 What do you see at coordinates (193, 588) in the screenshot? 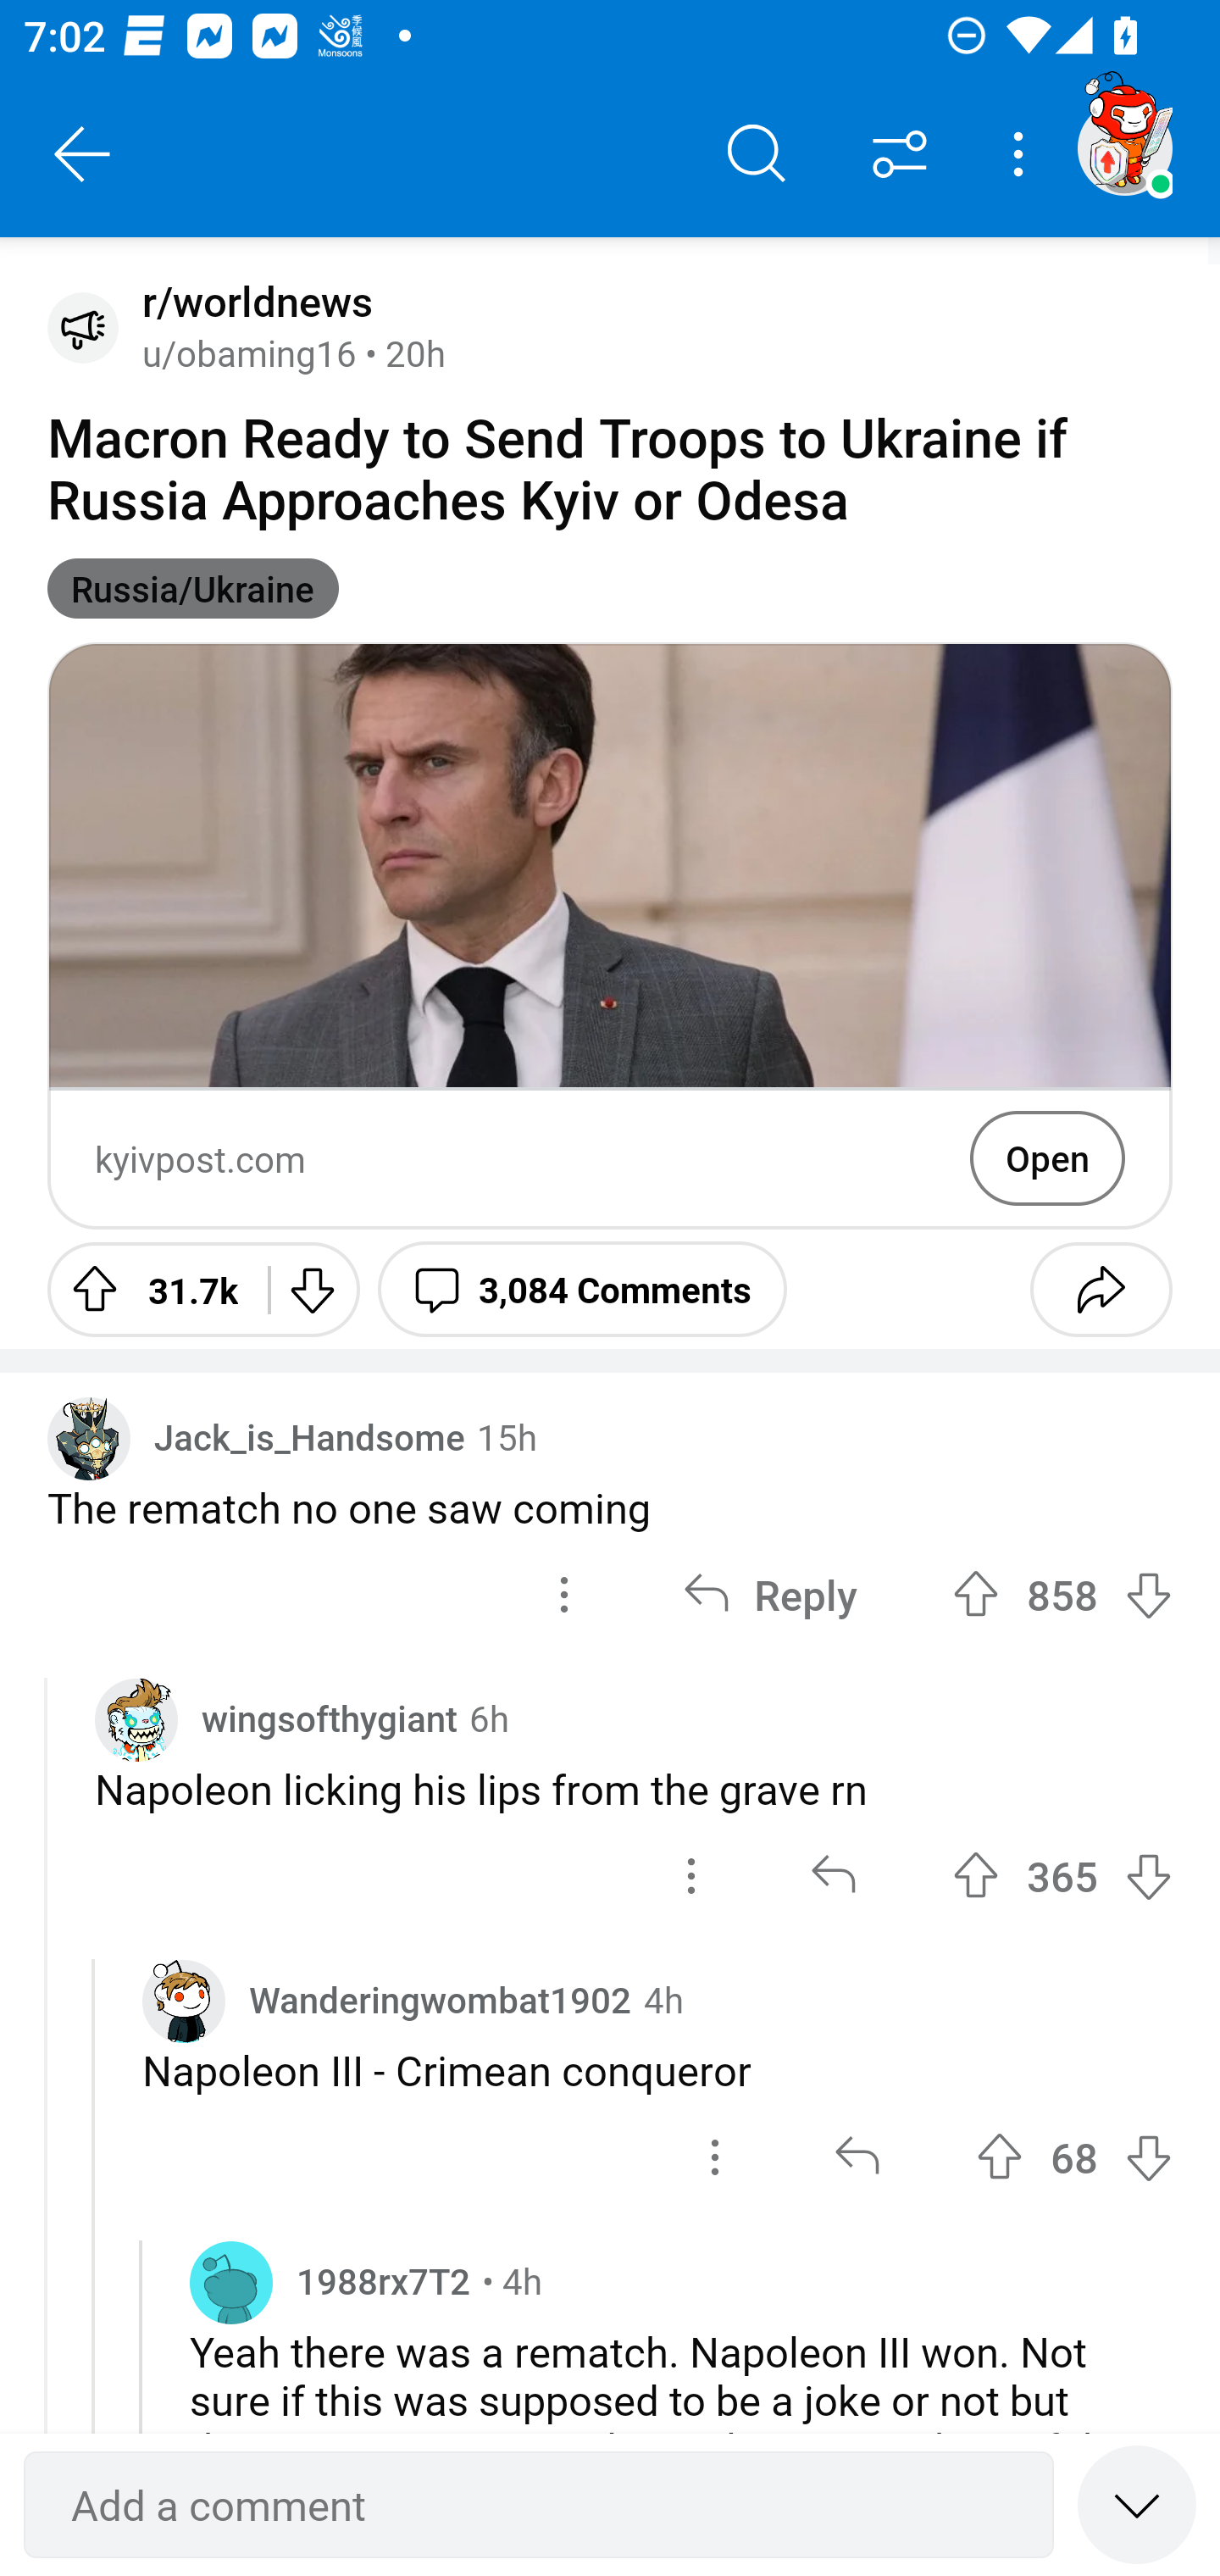
I see `Russia/Ukraine` at bounding box center [193, 588].